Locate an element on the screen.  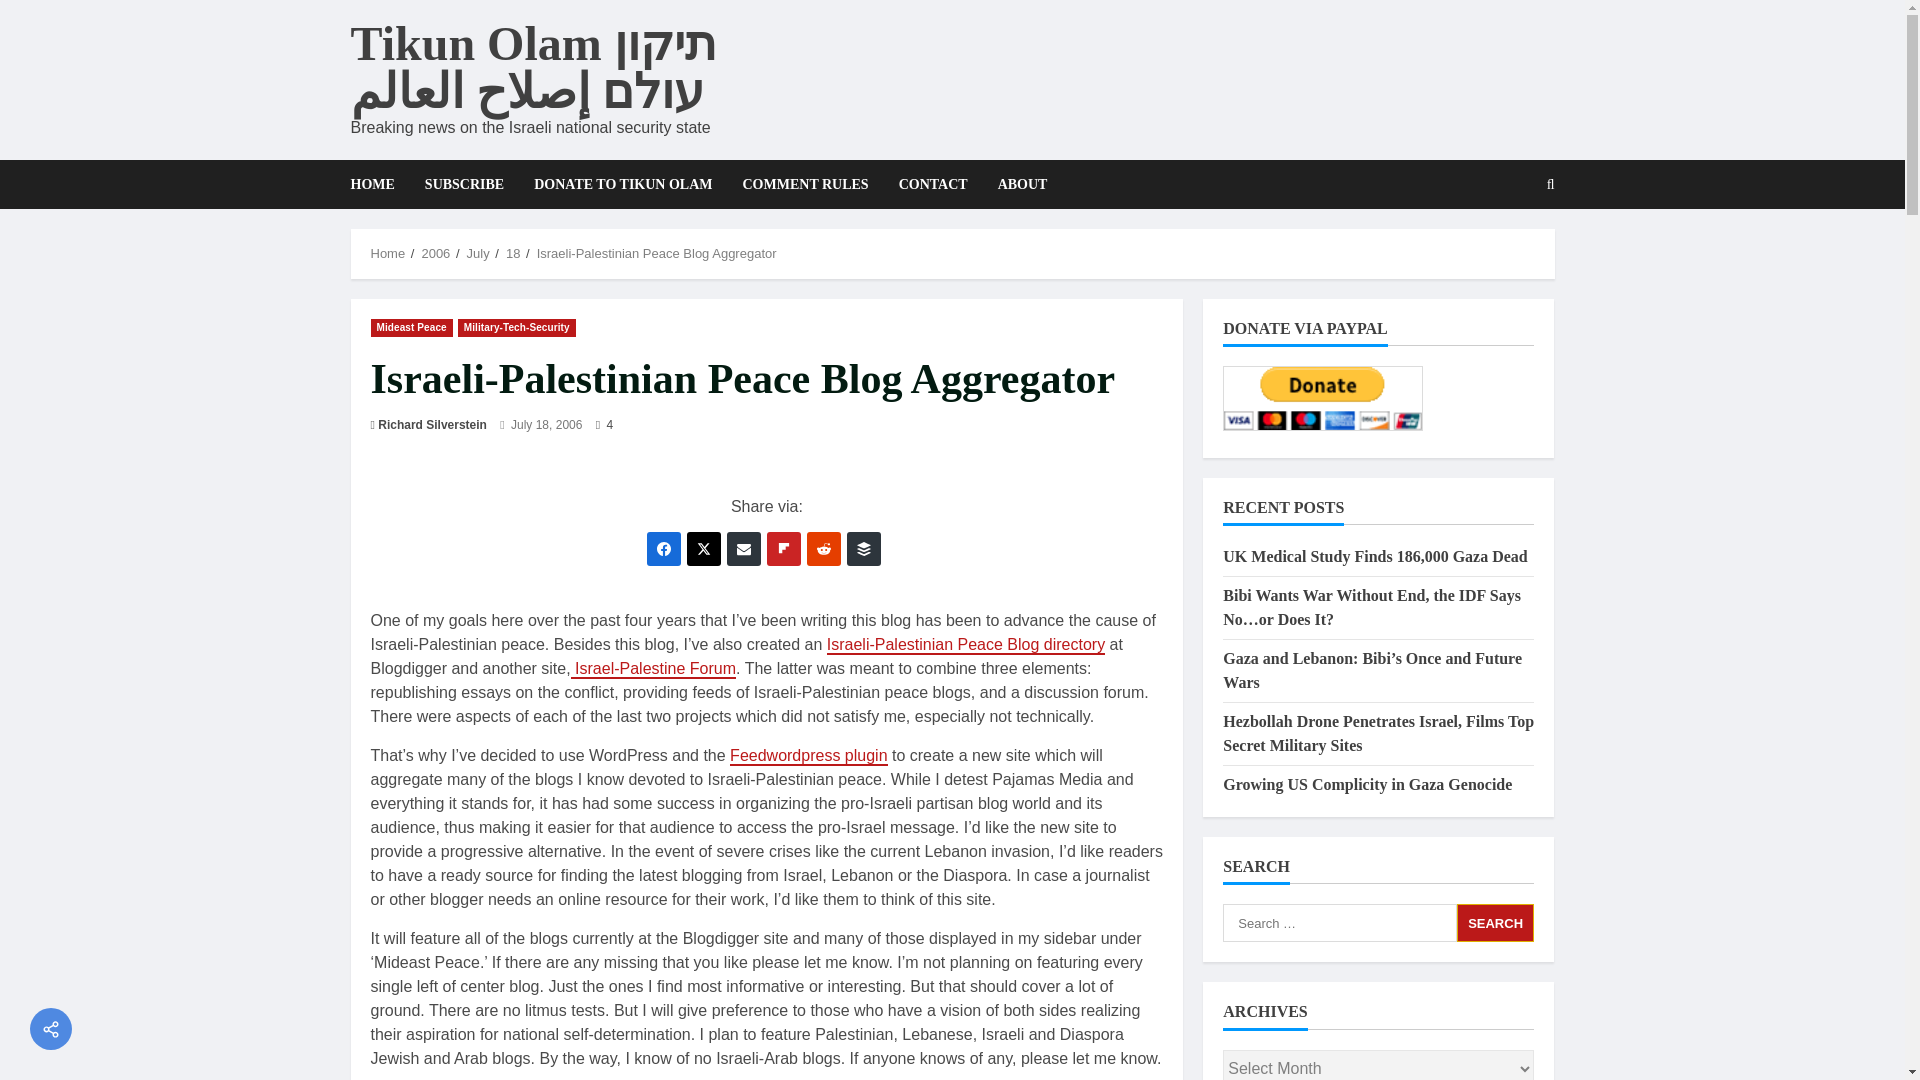
ABOUT is located at coordinates (1016, 184).